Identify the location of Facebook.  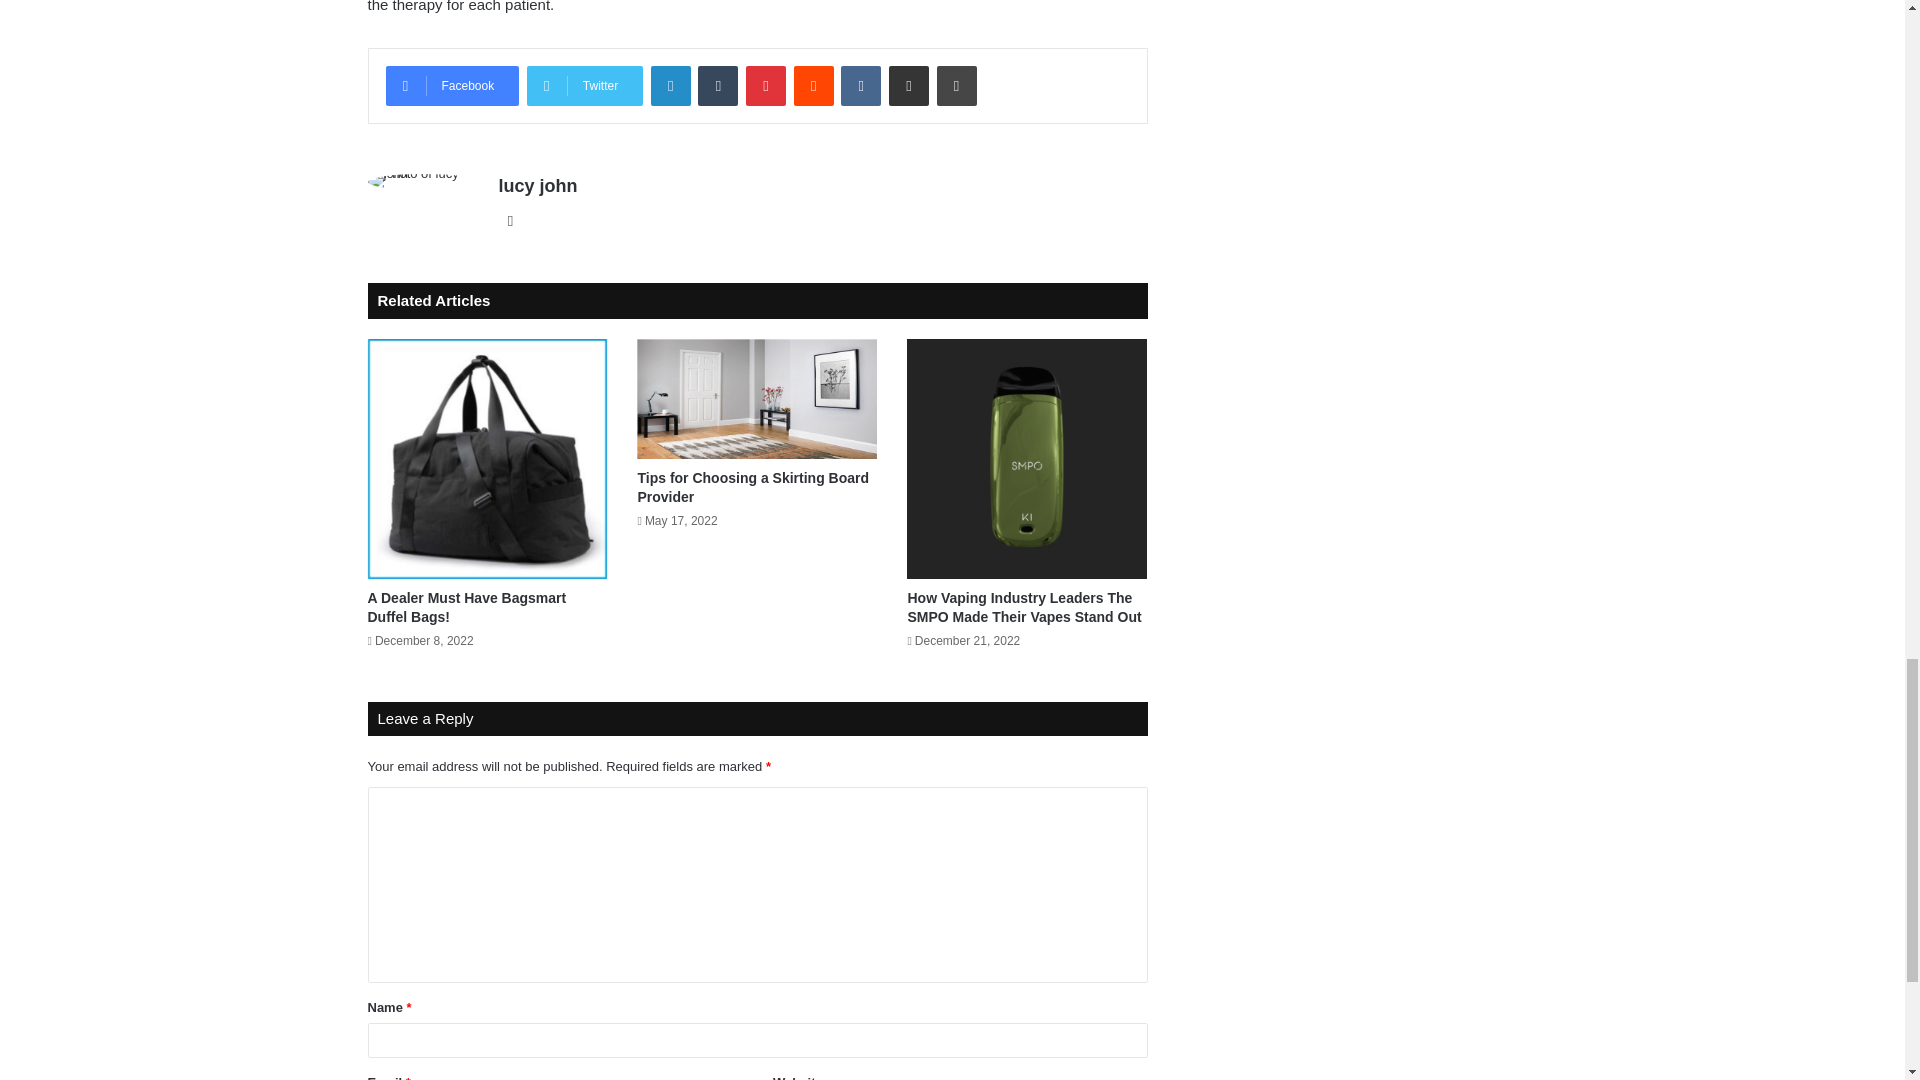
(452, 85).